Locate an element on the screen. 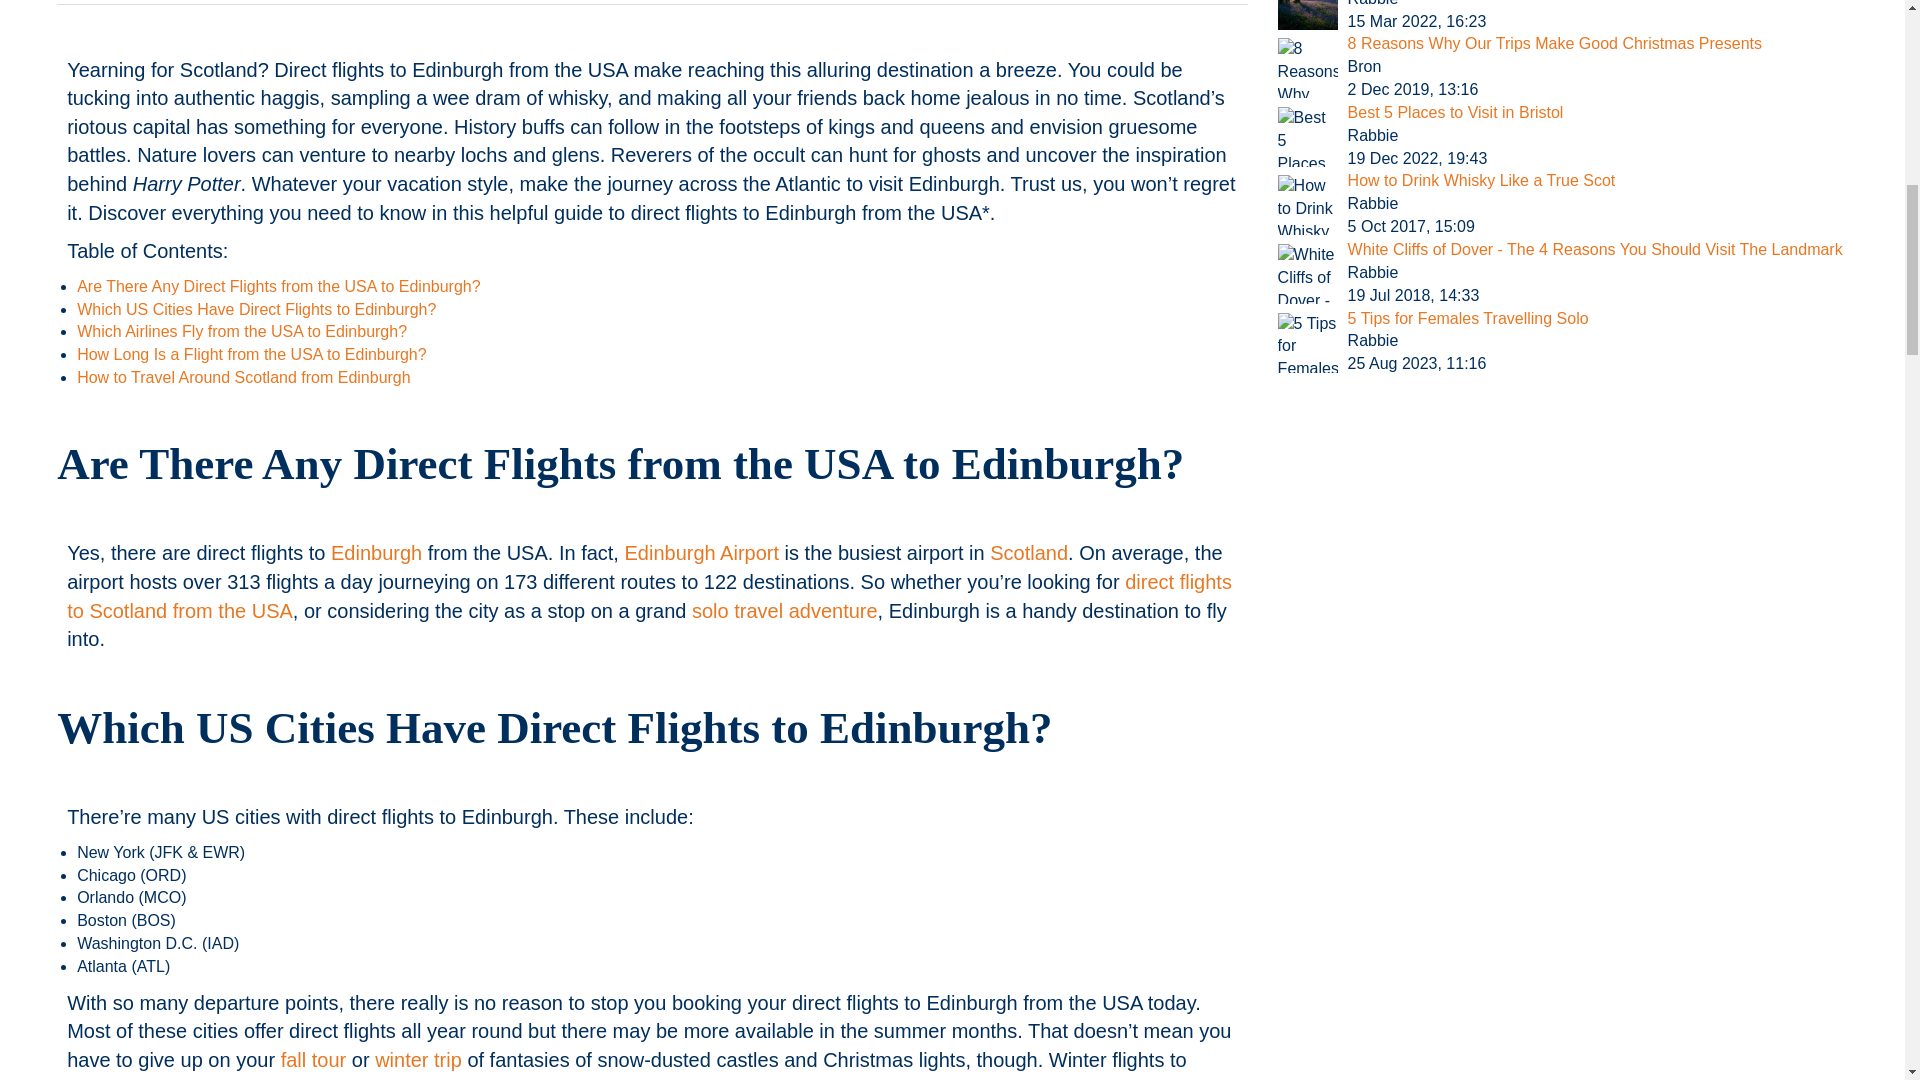  winter trip is located at coordinates (418, 1060).